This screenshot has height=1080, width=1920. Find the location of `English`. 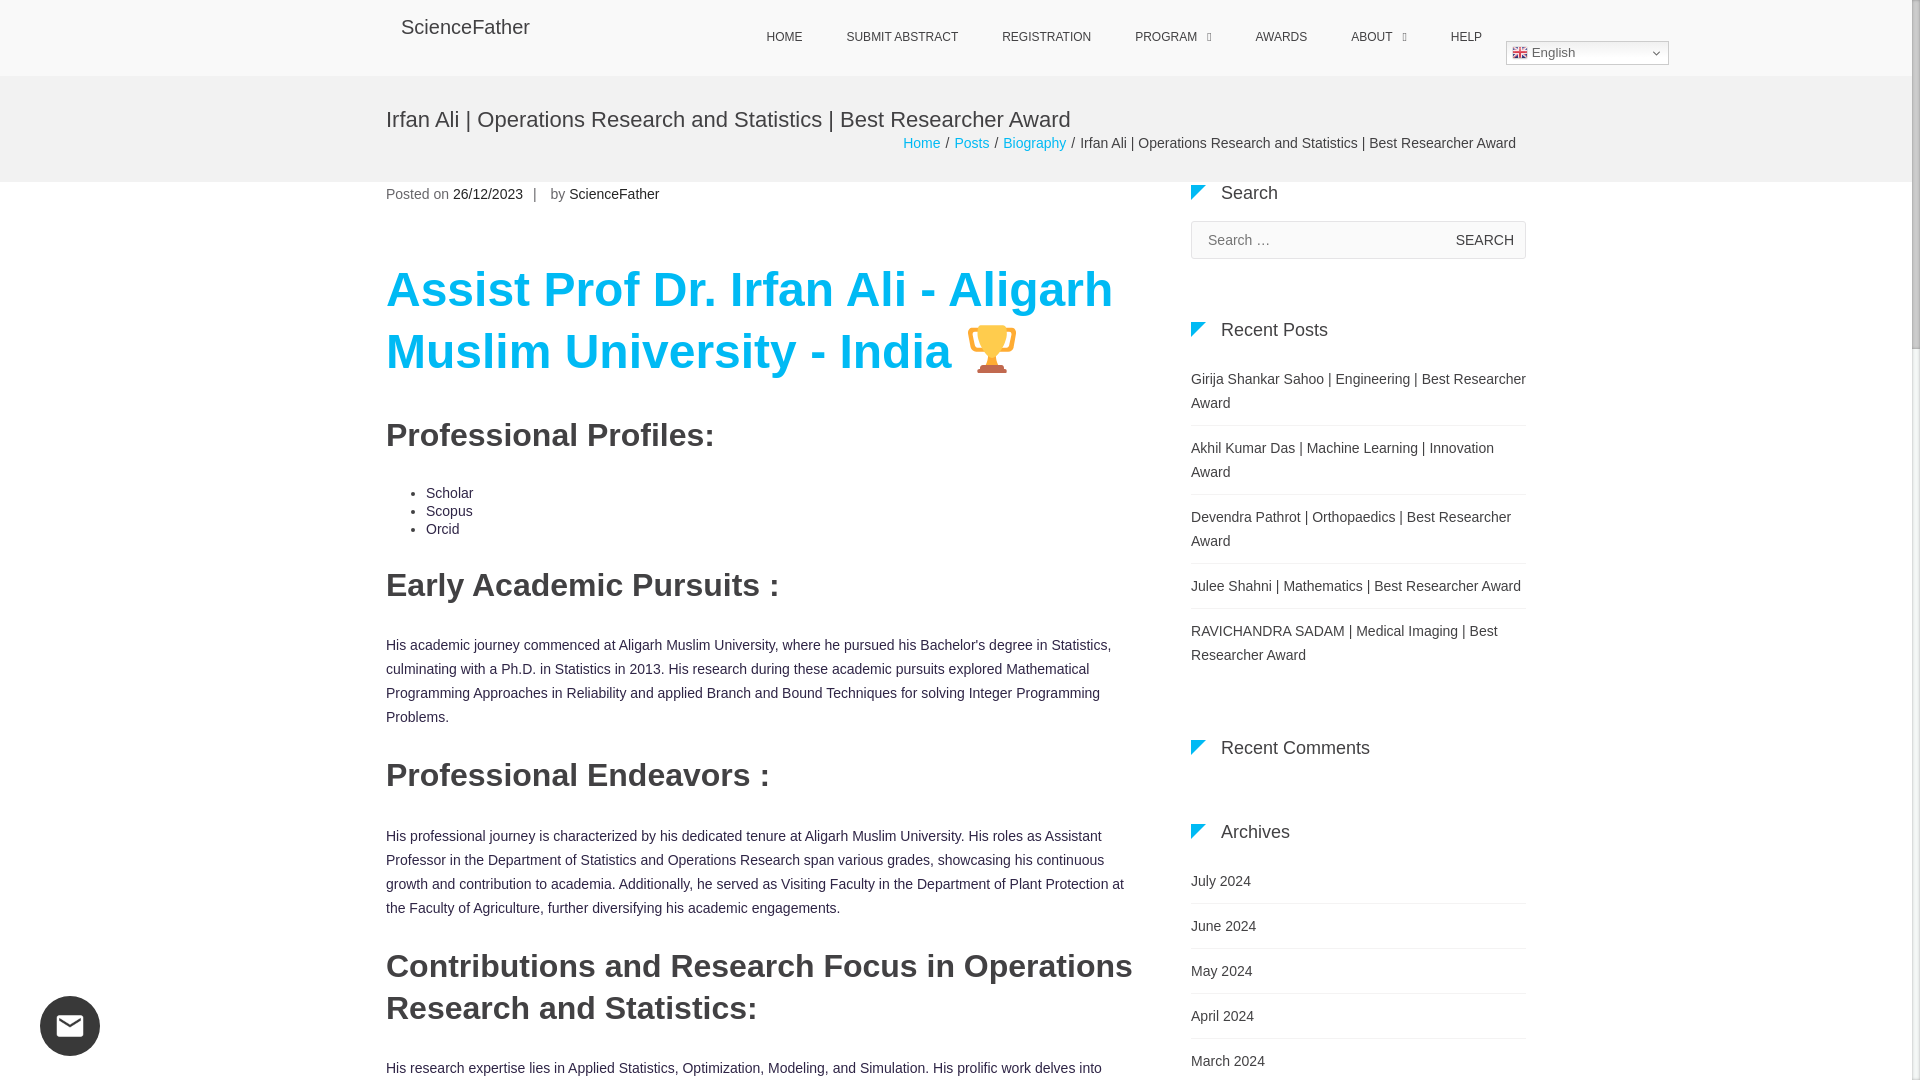

English is located at coordinates (1586, 52).